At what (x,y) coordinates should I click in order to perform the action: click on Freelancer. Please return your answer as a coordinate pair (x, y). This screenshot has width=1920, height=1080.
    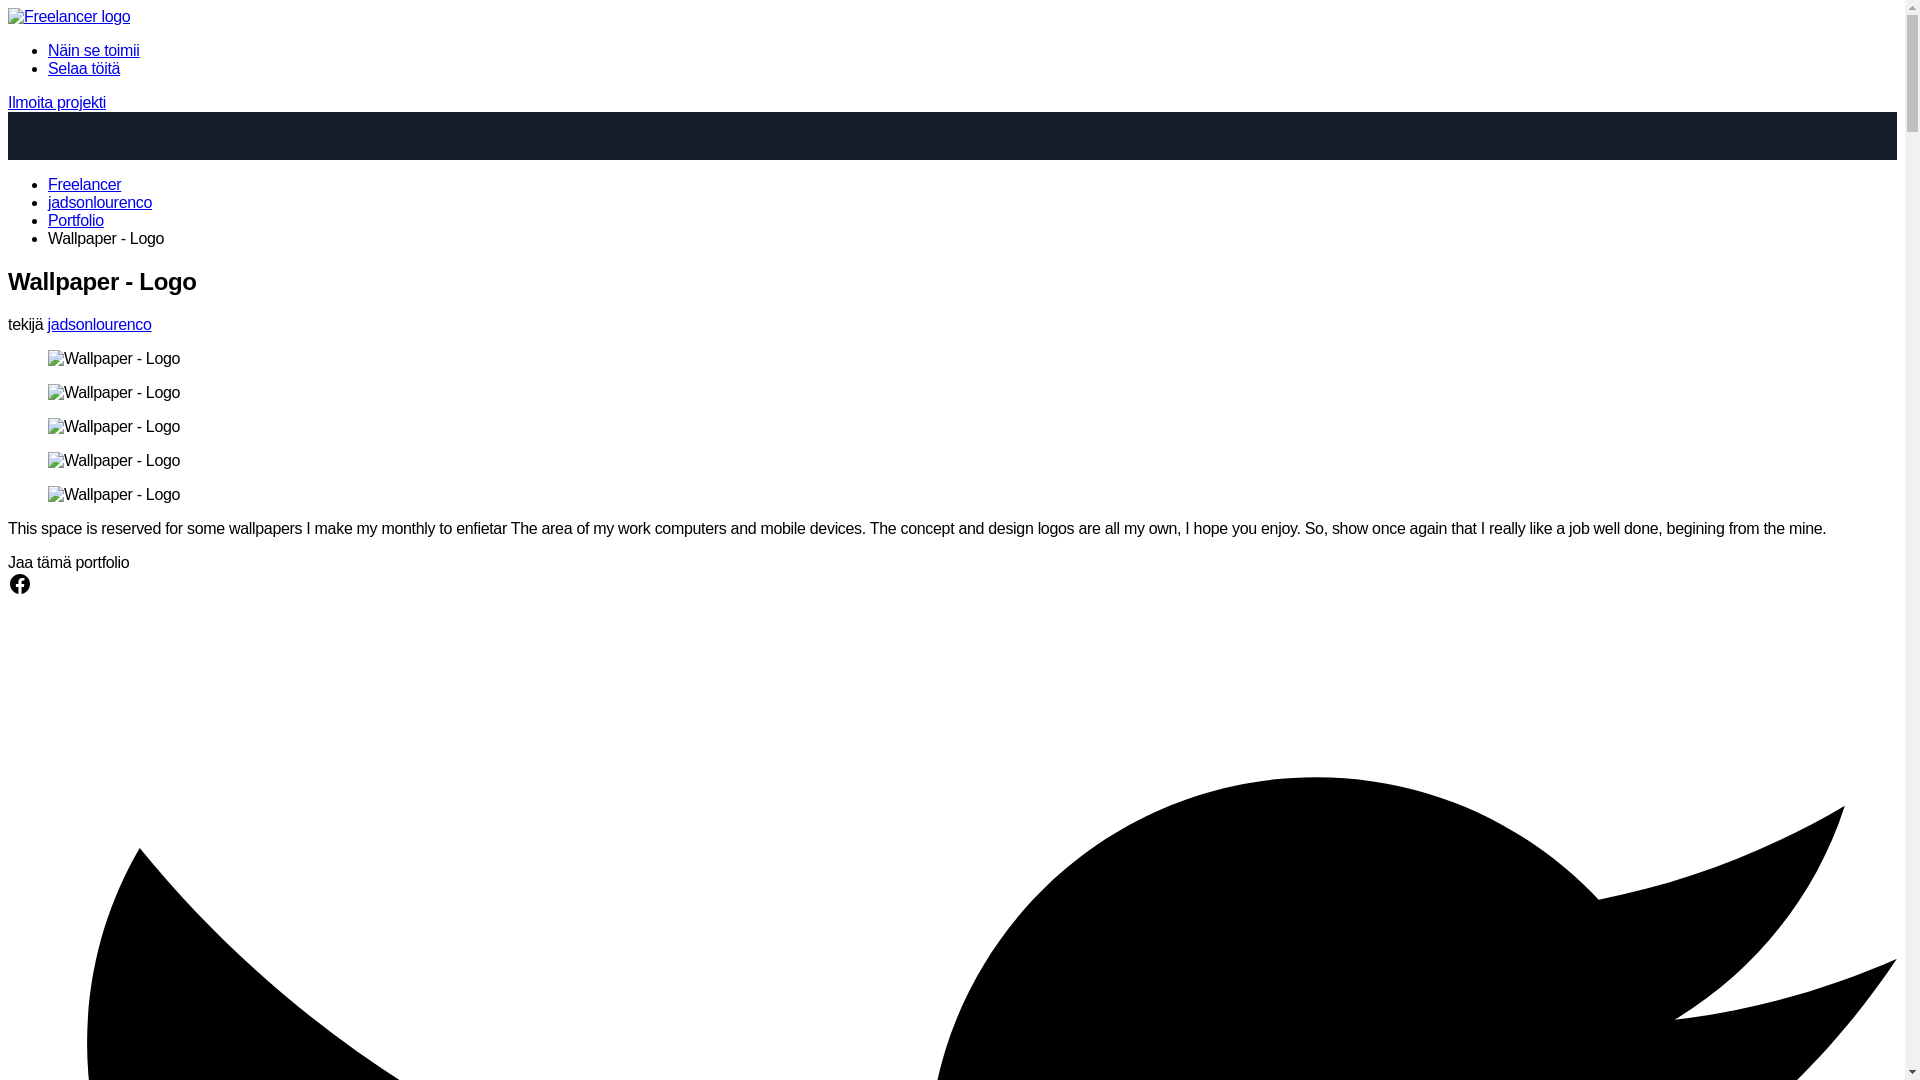
    Looking at the image, I should click on (84, 184).